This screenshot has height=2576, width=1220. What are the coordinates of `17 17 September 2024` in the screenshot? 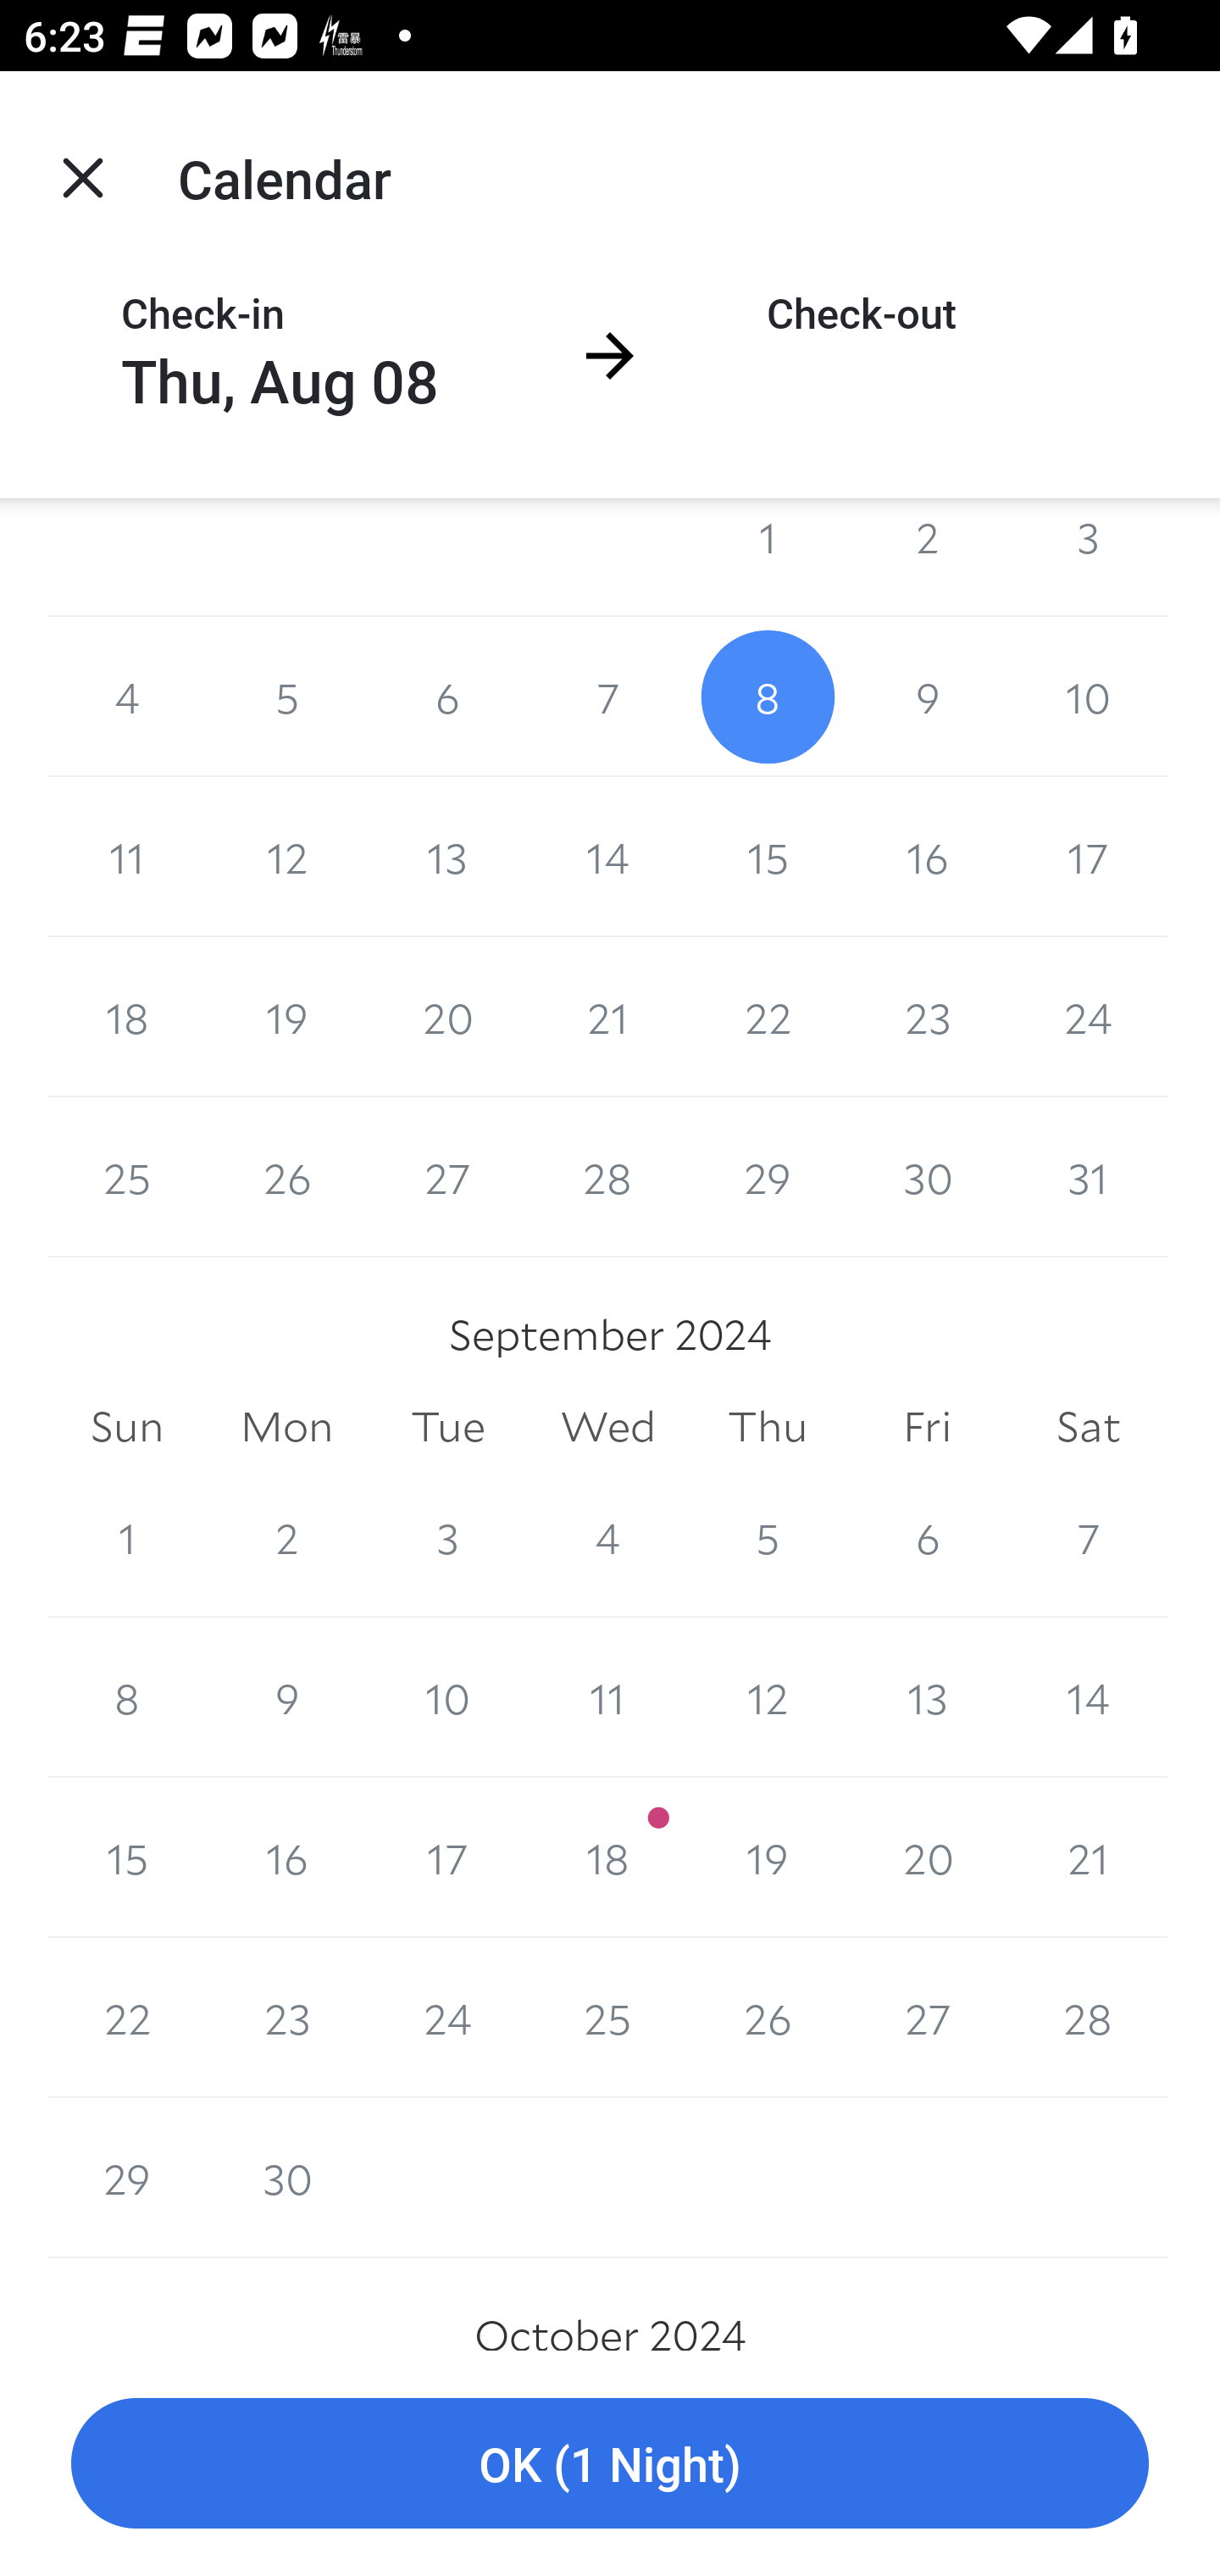 It's located at (447, 1857).